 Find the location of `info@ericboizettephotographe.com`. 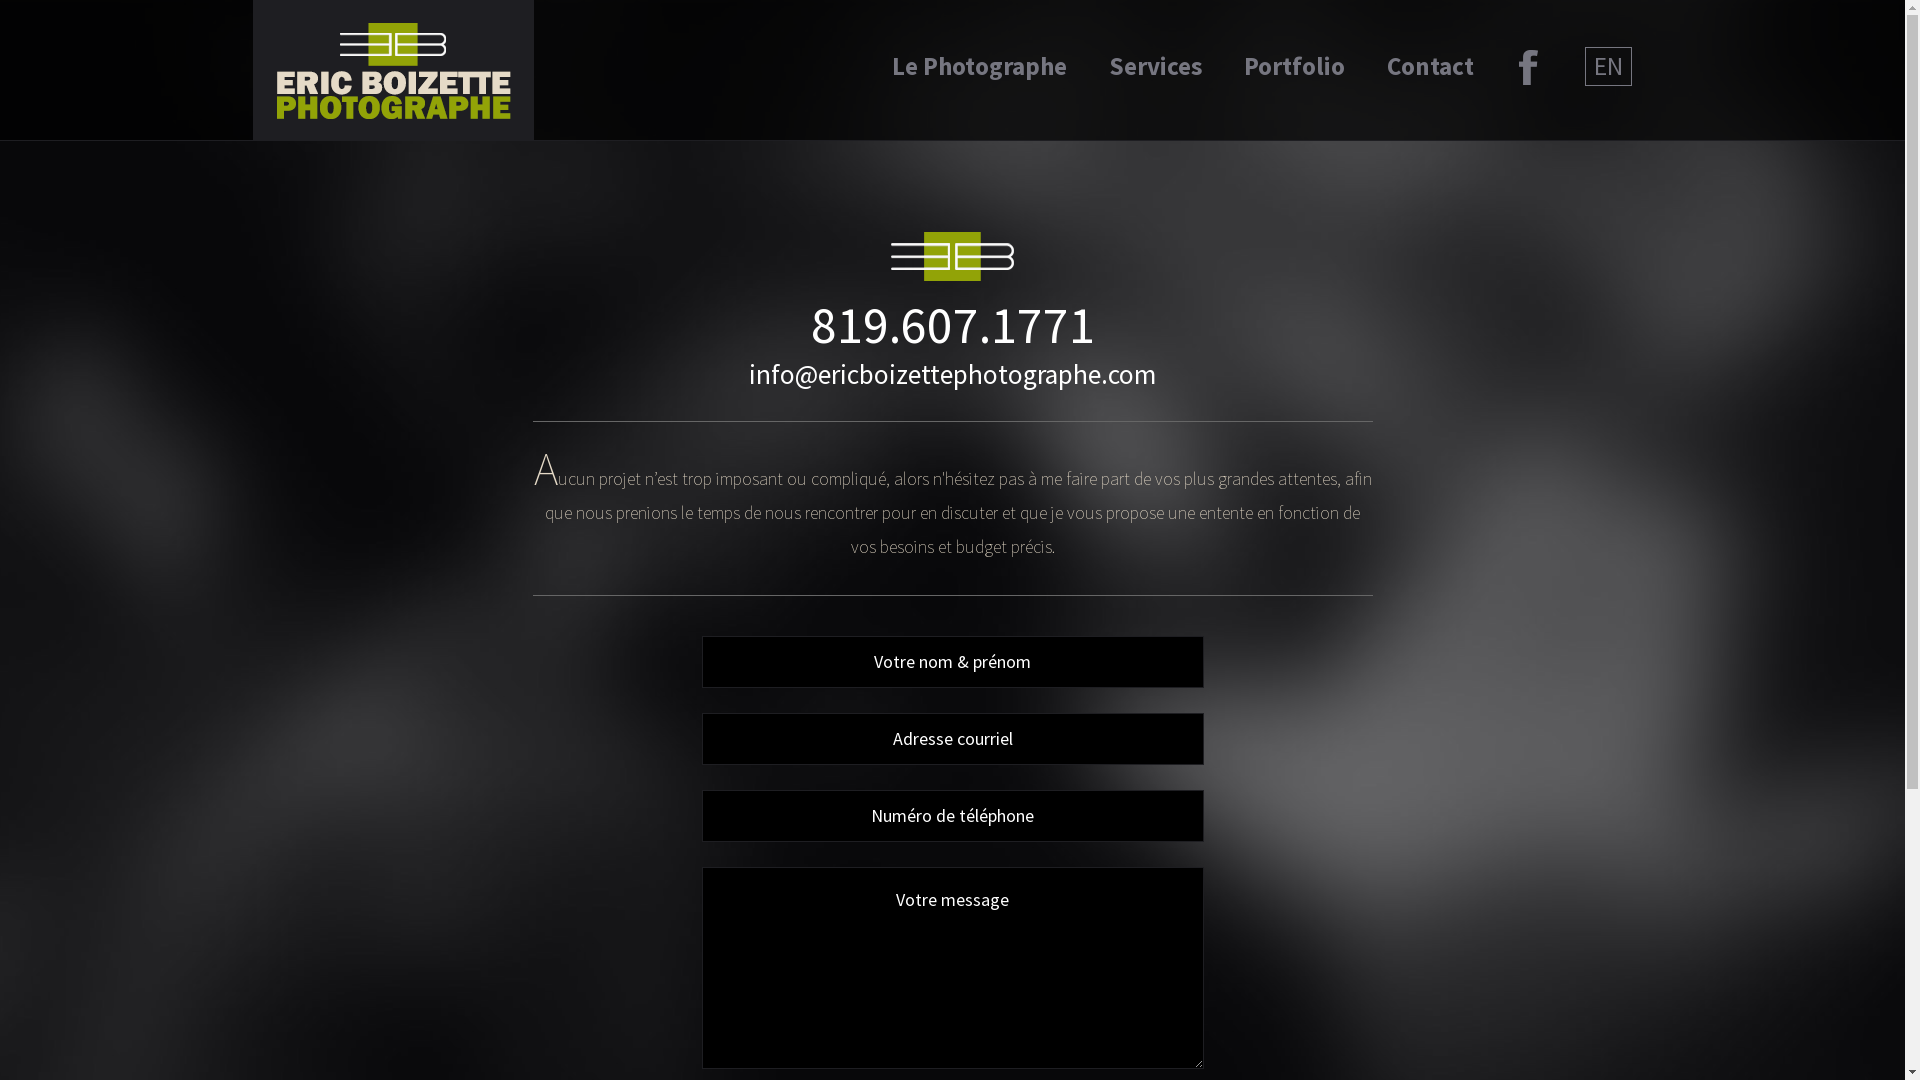

info@ericboizettephotographe.com is located at coordinates (952, 374).